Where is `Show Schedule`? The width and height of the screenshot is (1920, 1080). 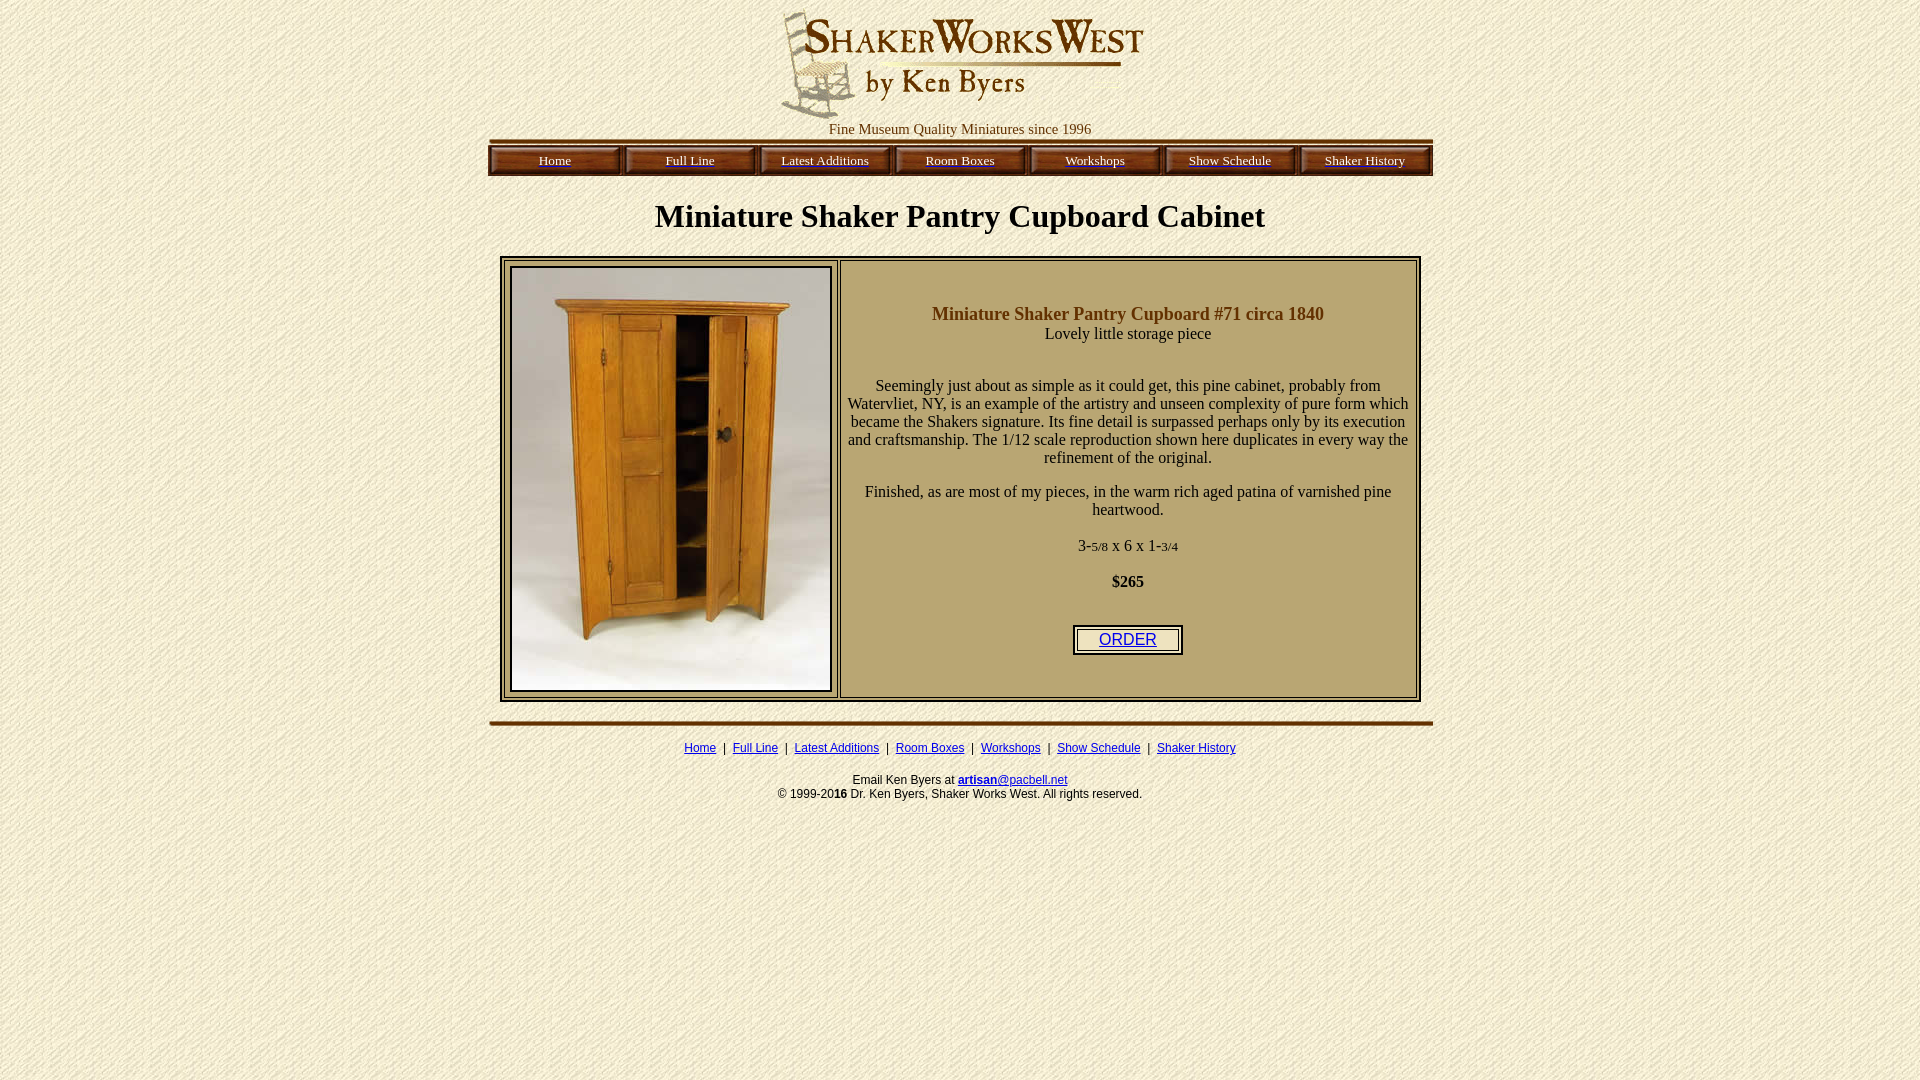
Show Schedule is located at coordinates (1098, 747).